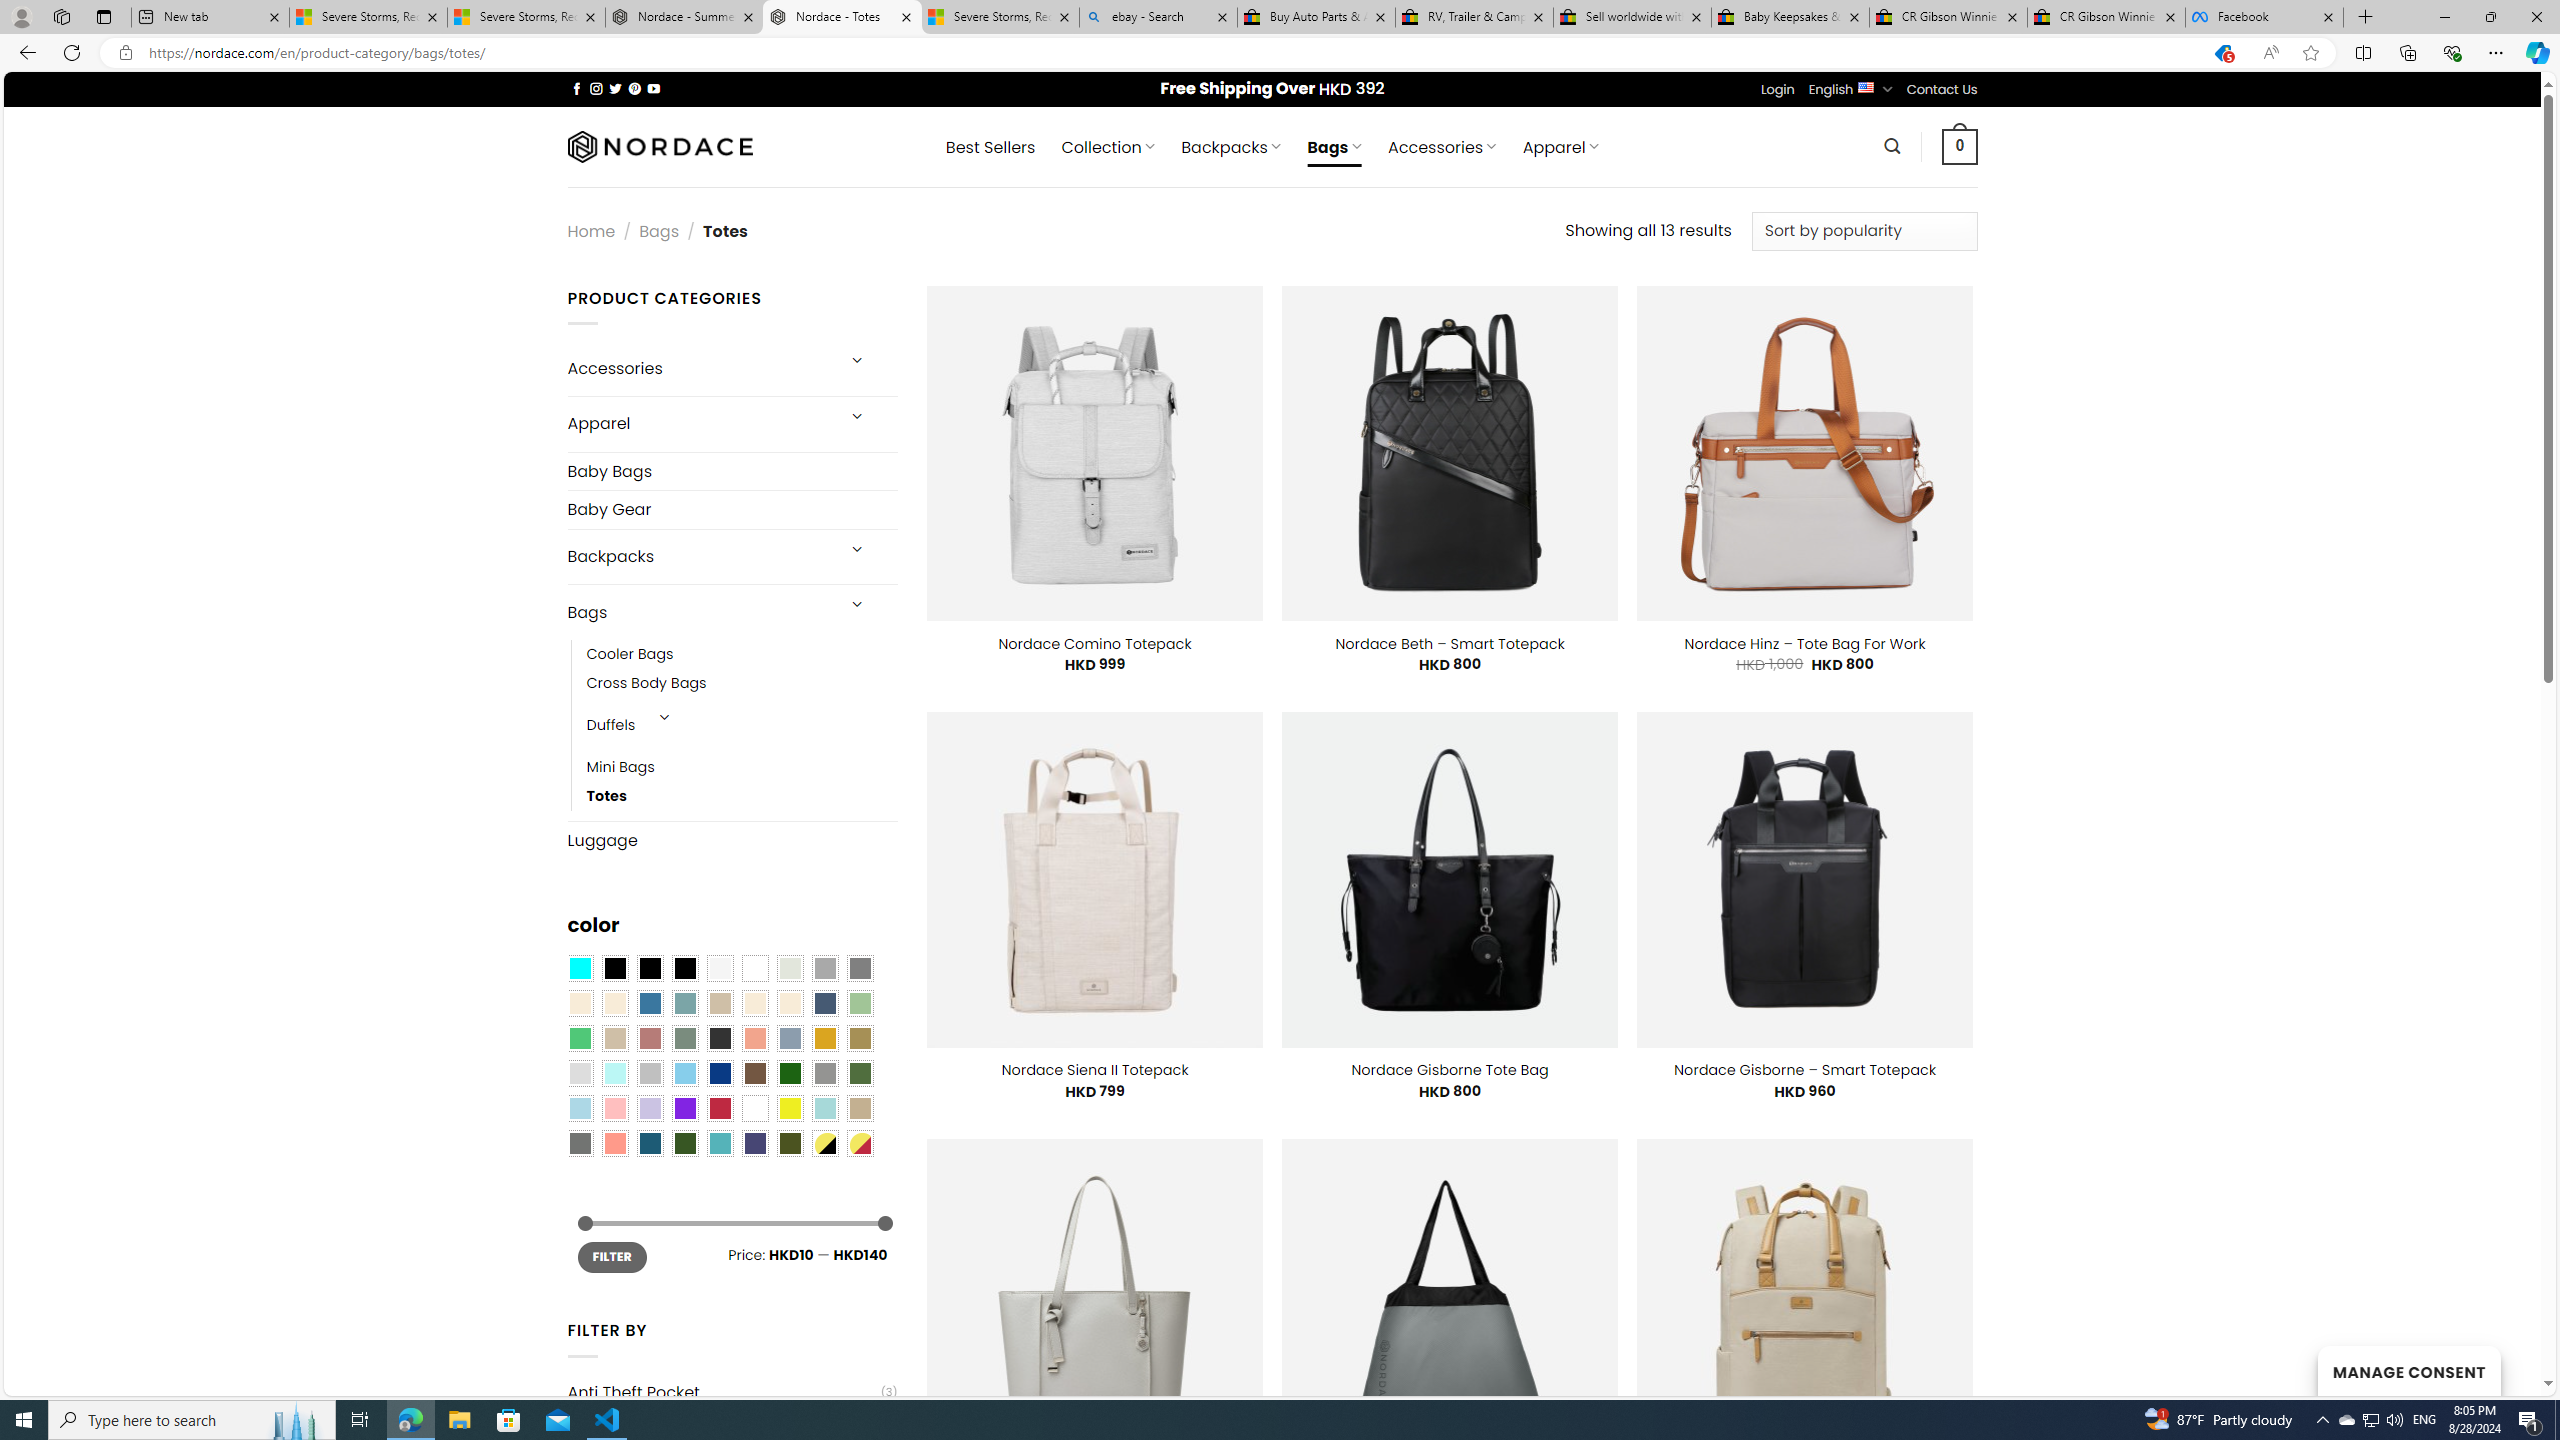 This screenshot has height=1440, width=2560. What do you see at coordinates (755, 1038) in the screenshot?
I see `Coral` at bounding box center [755, 1038].